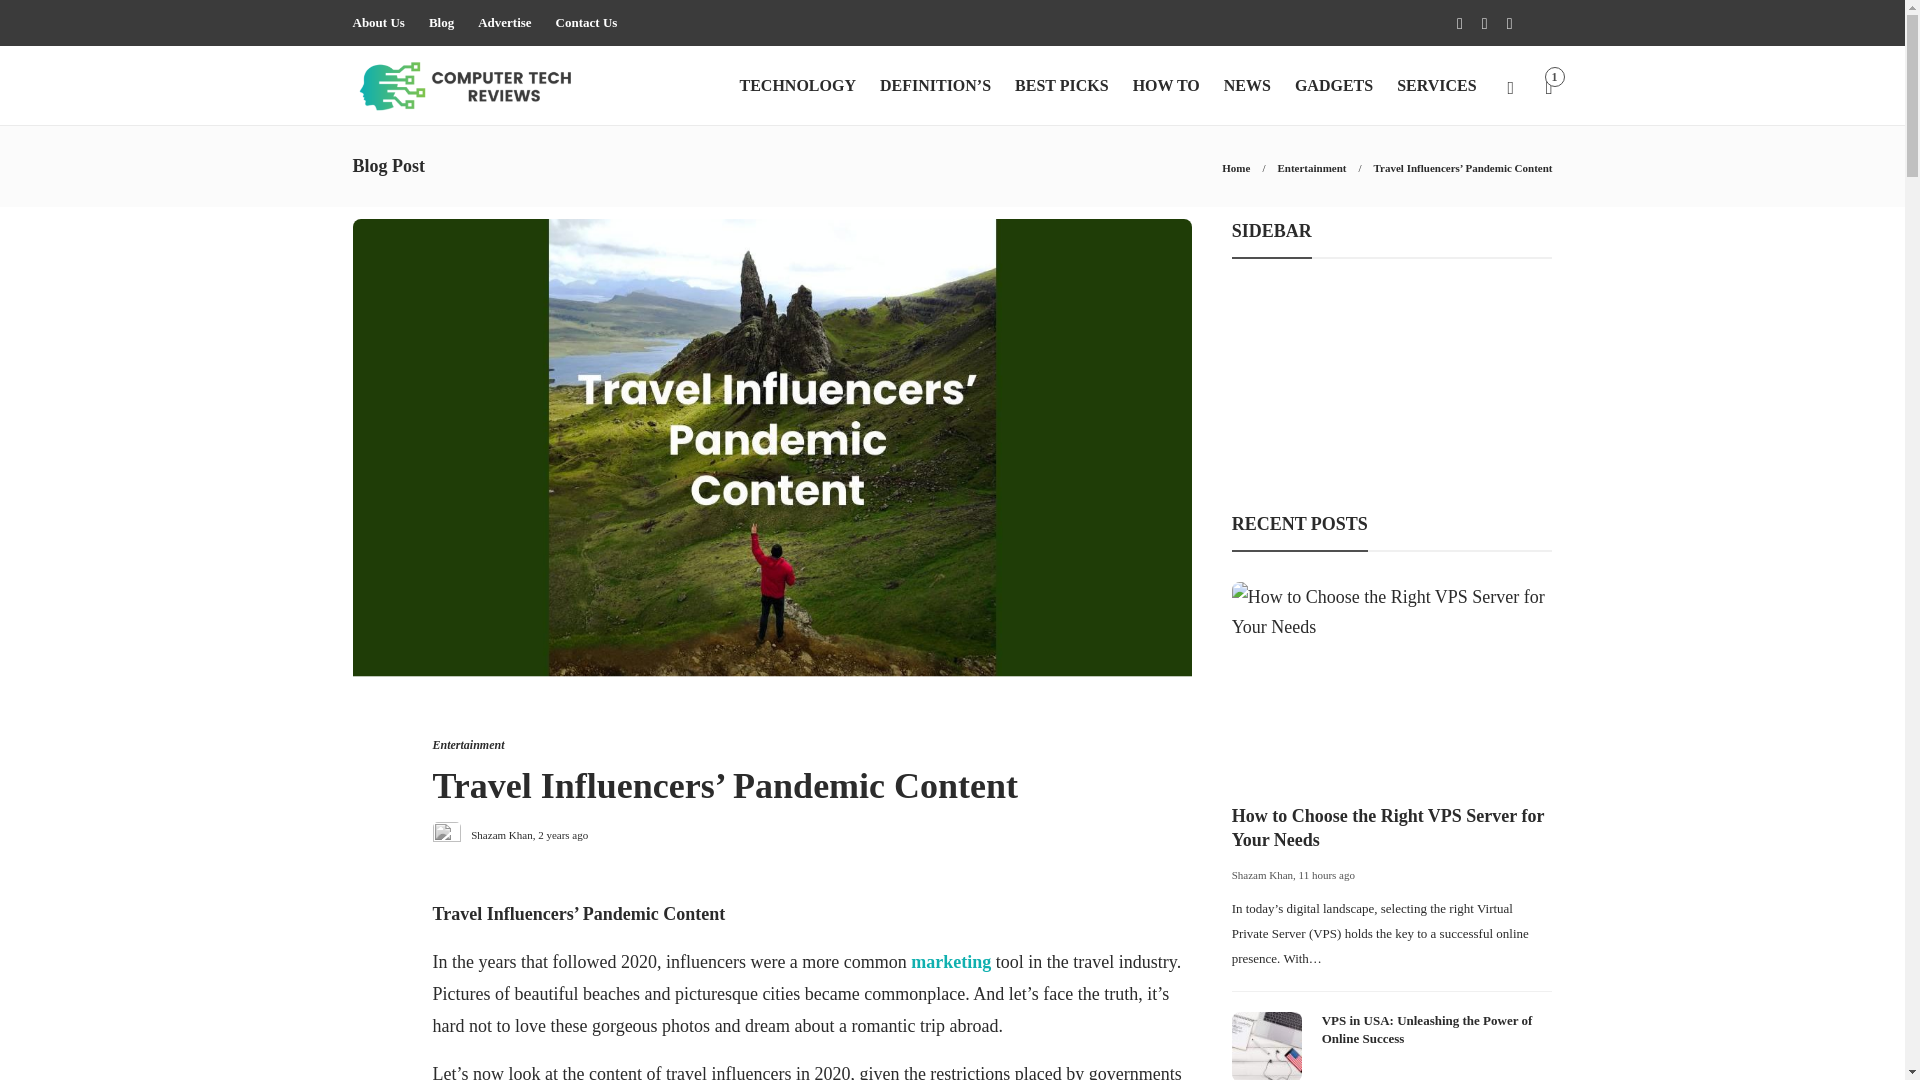 The width and height of the screenshot is (1920, 1080). Describe the element at coordinates (1235, 168) in the screenshot. I see `Home` at that location.